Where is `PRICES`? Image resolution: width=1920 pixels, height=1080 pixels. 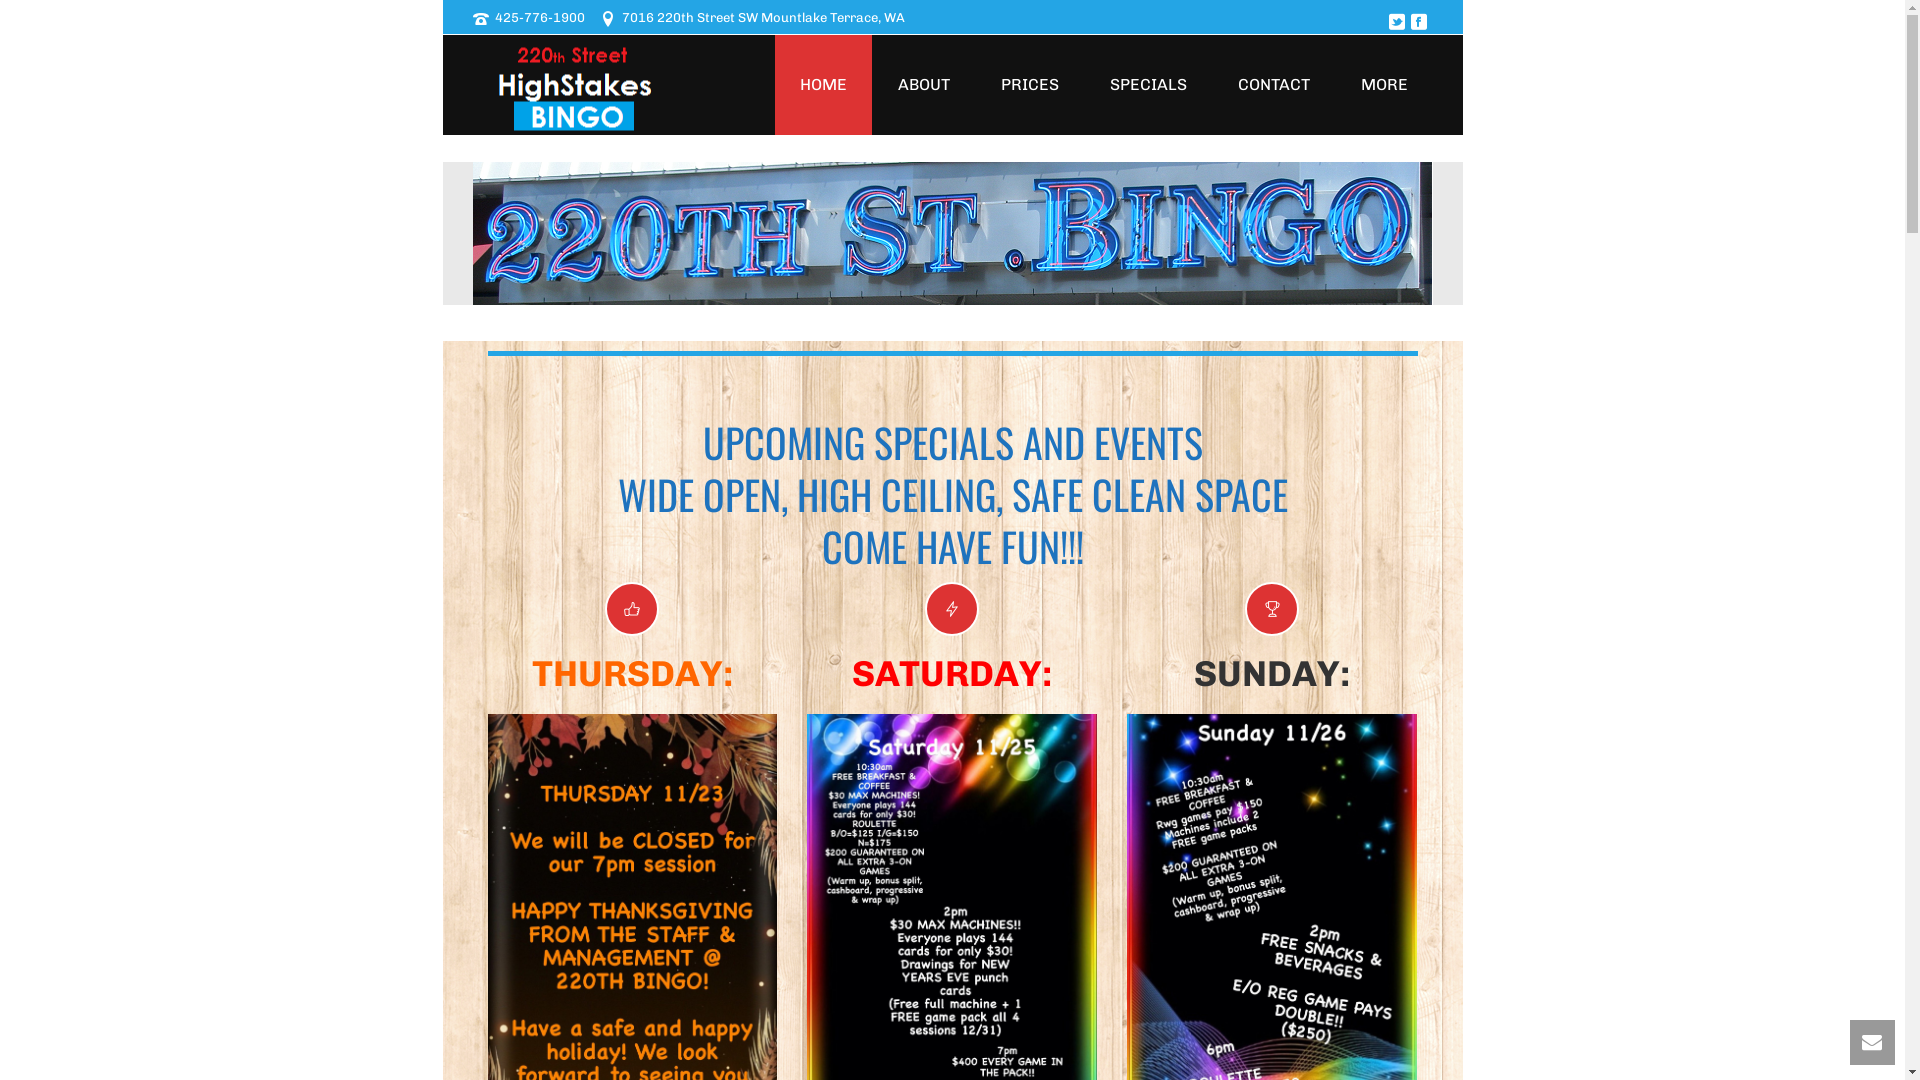 PRICES is located at coordinates (1030, 85).